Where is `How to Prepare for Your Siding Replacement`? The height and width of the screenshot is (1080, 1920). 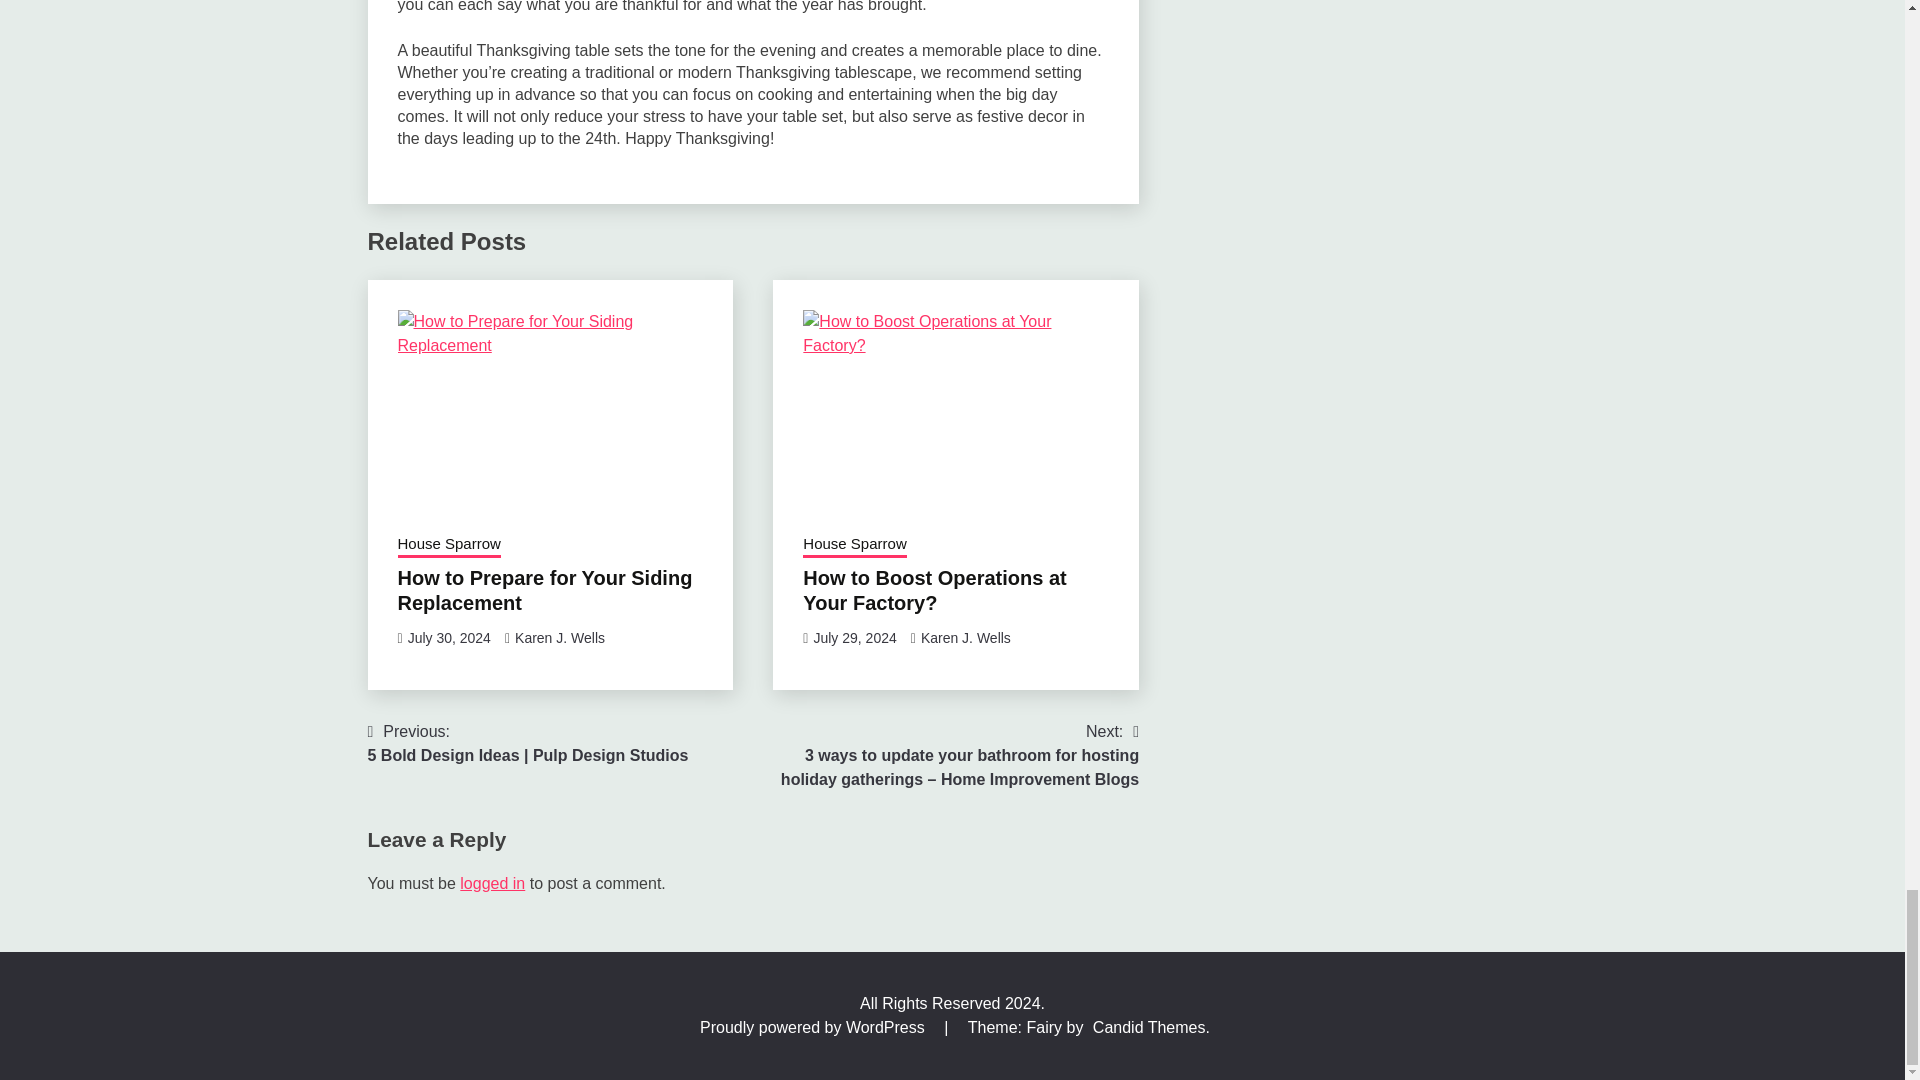 How to Prepare for Your Siding Replacement is located at coordinates (550, 410).